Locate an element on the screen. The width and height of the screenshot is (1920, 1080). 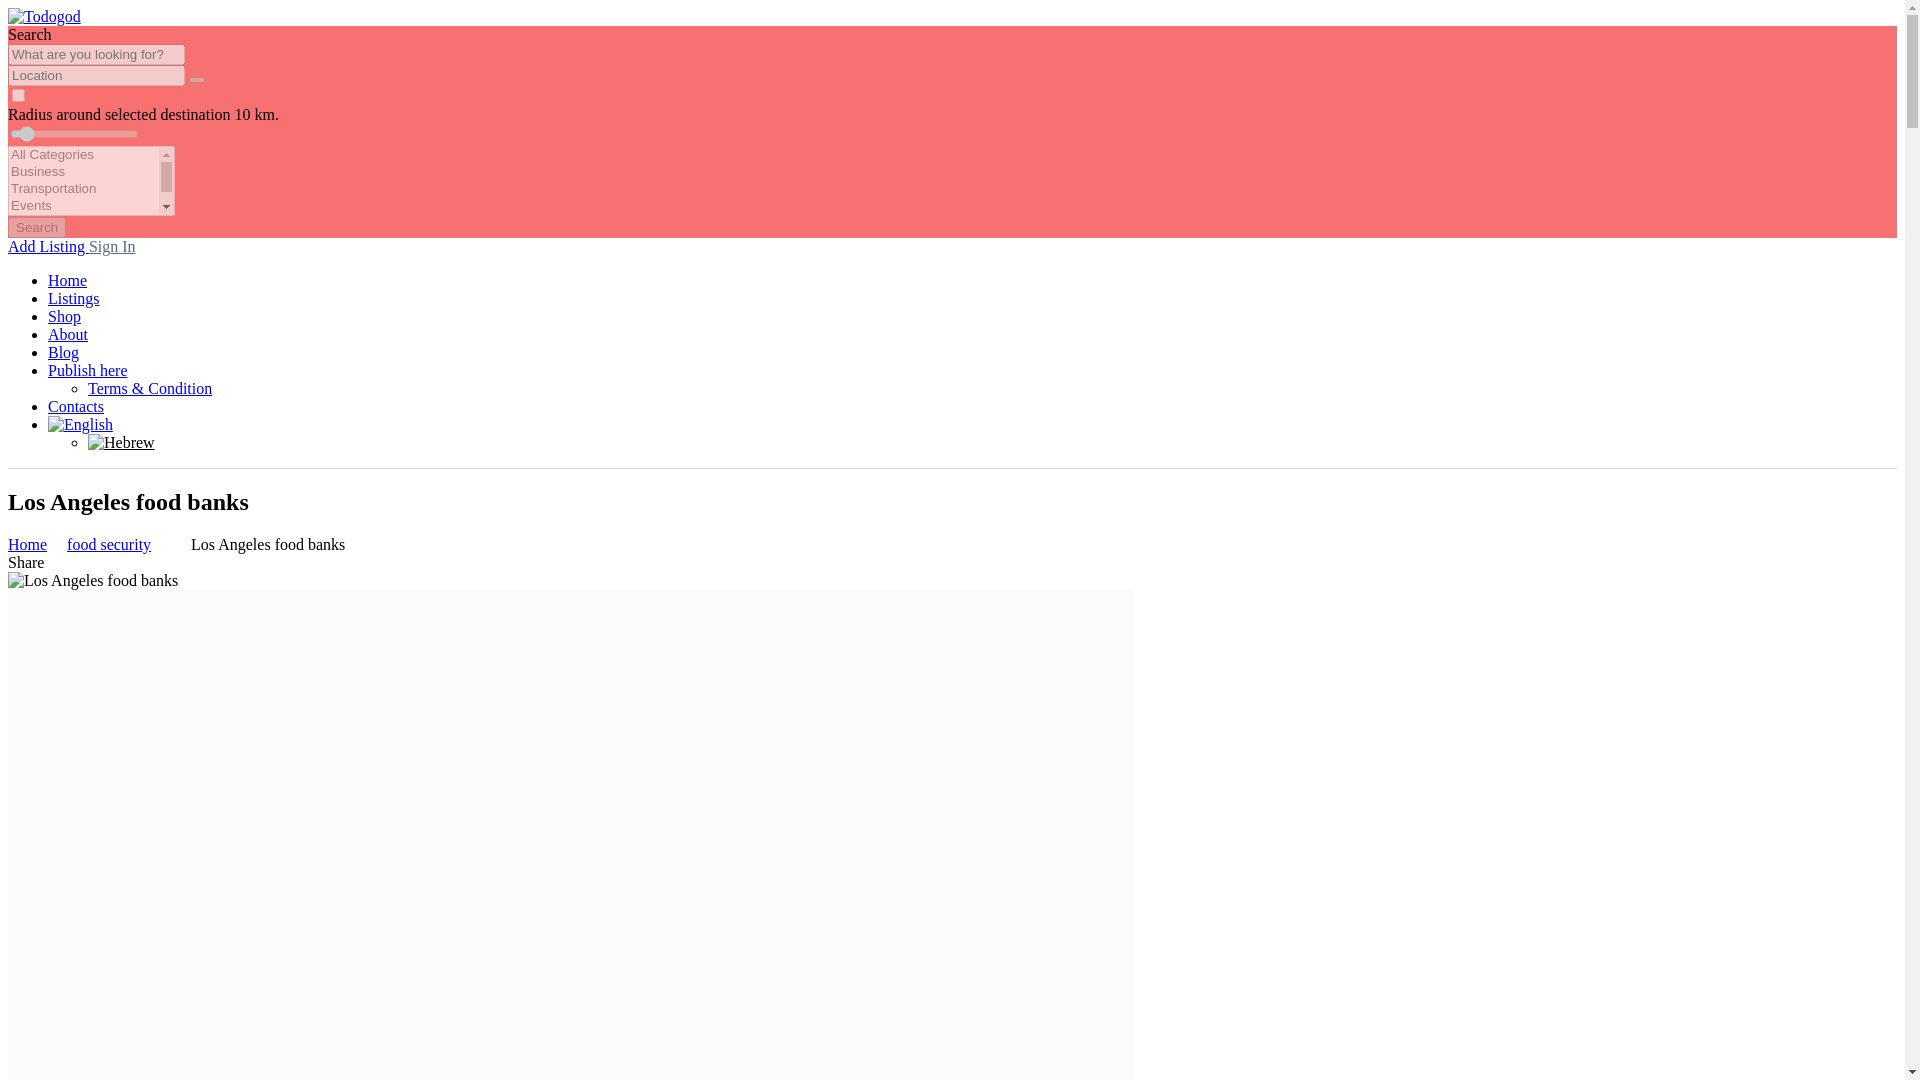
Sign In is located at coordinates (112, 246).